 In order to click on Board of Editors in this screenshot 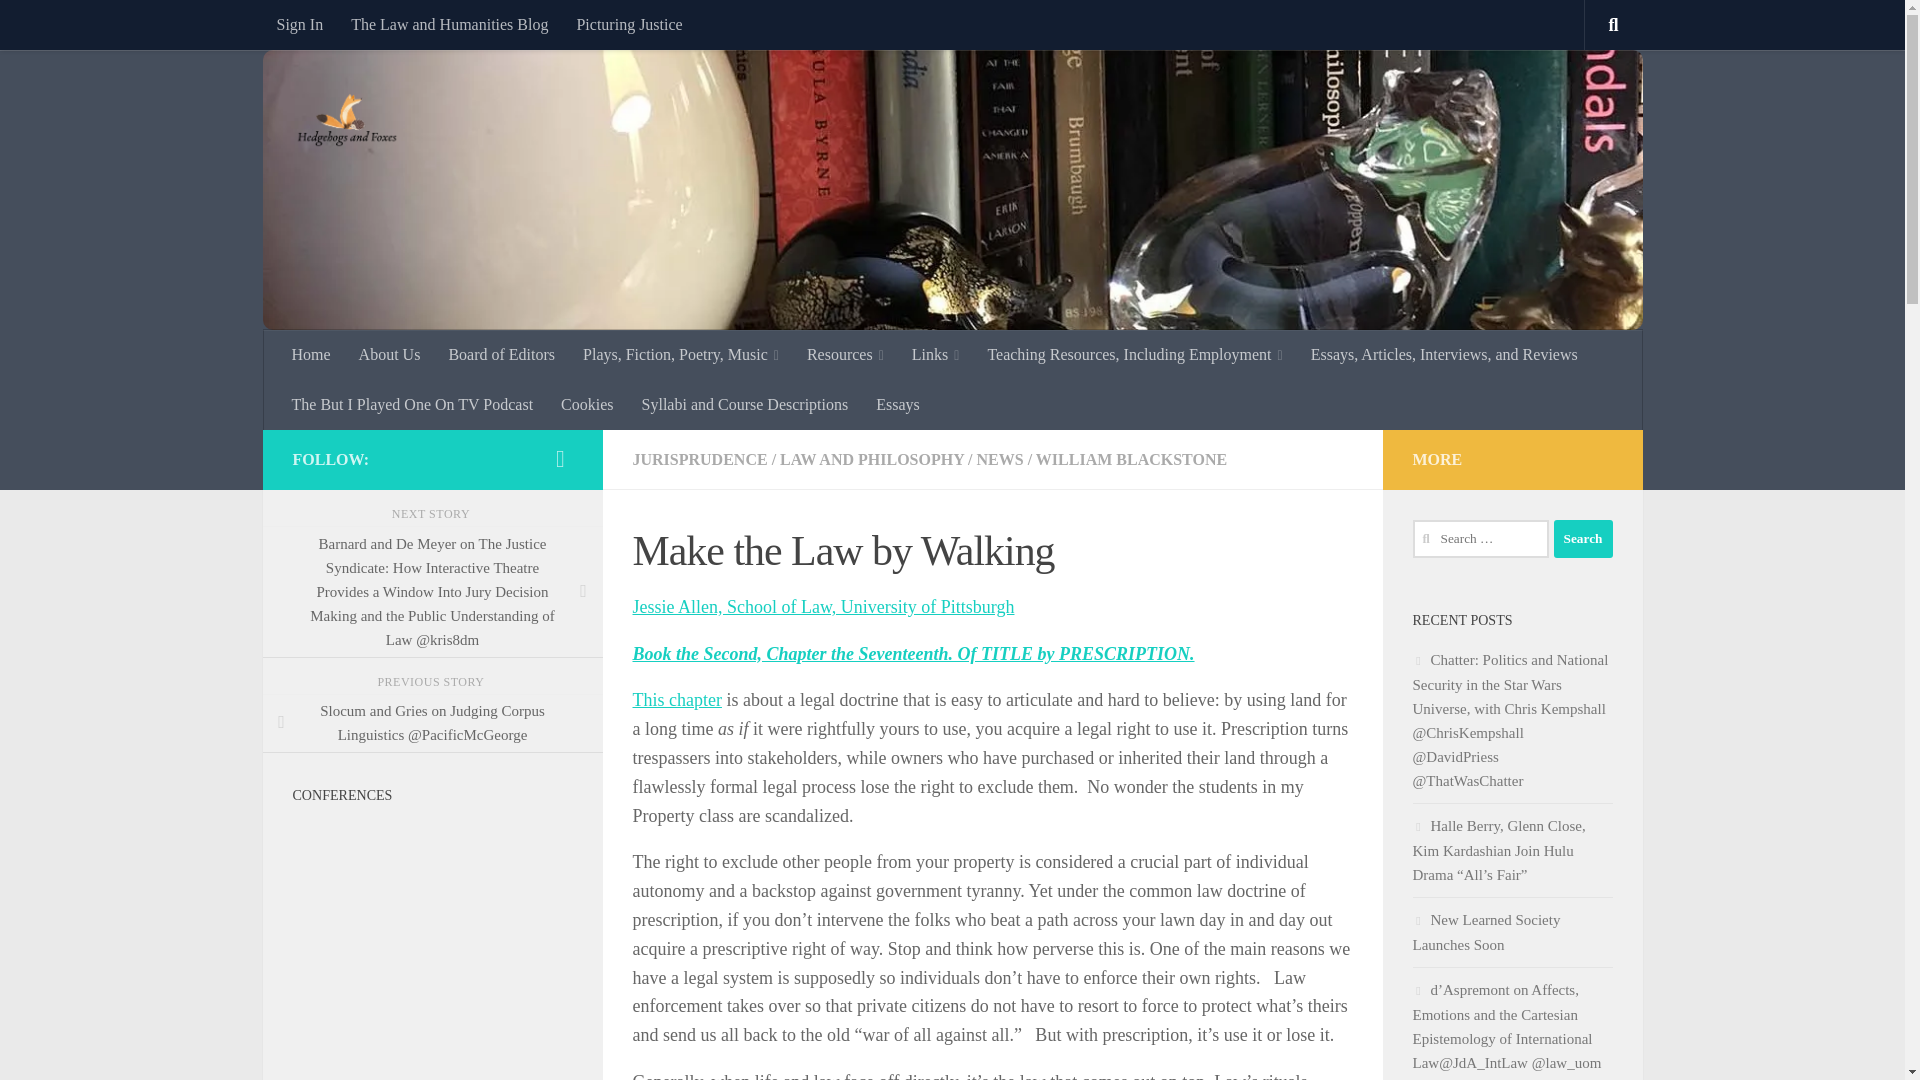, I will do `click(500, 355)`.